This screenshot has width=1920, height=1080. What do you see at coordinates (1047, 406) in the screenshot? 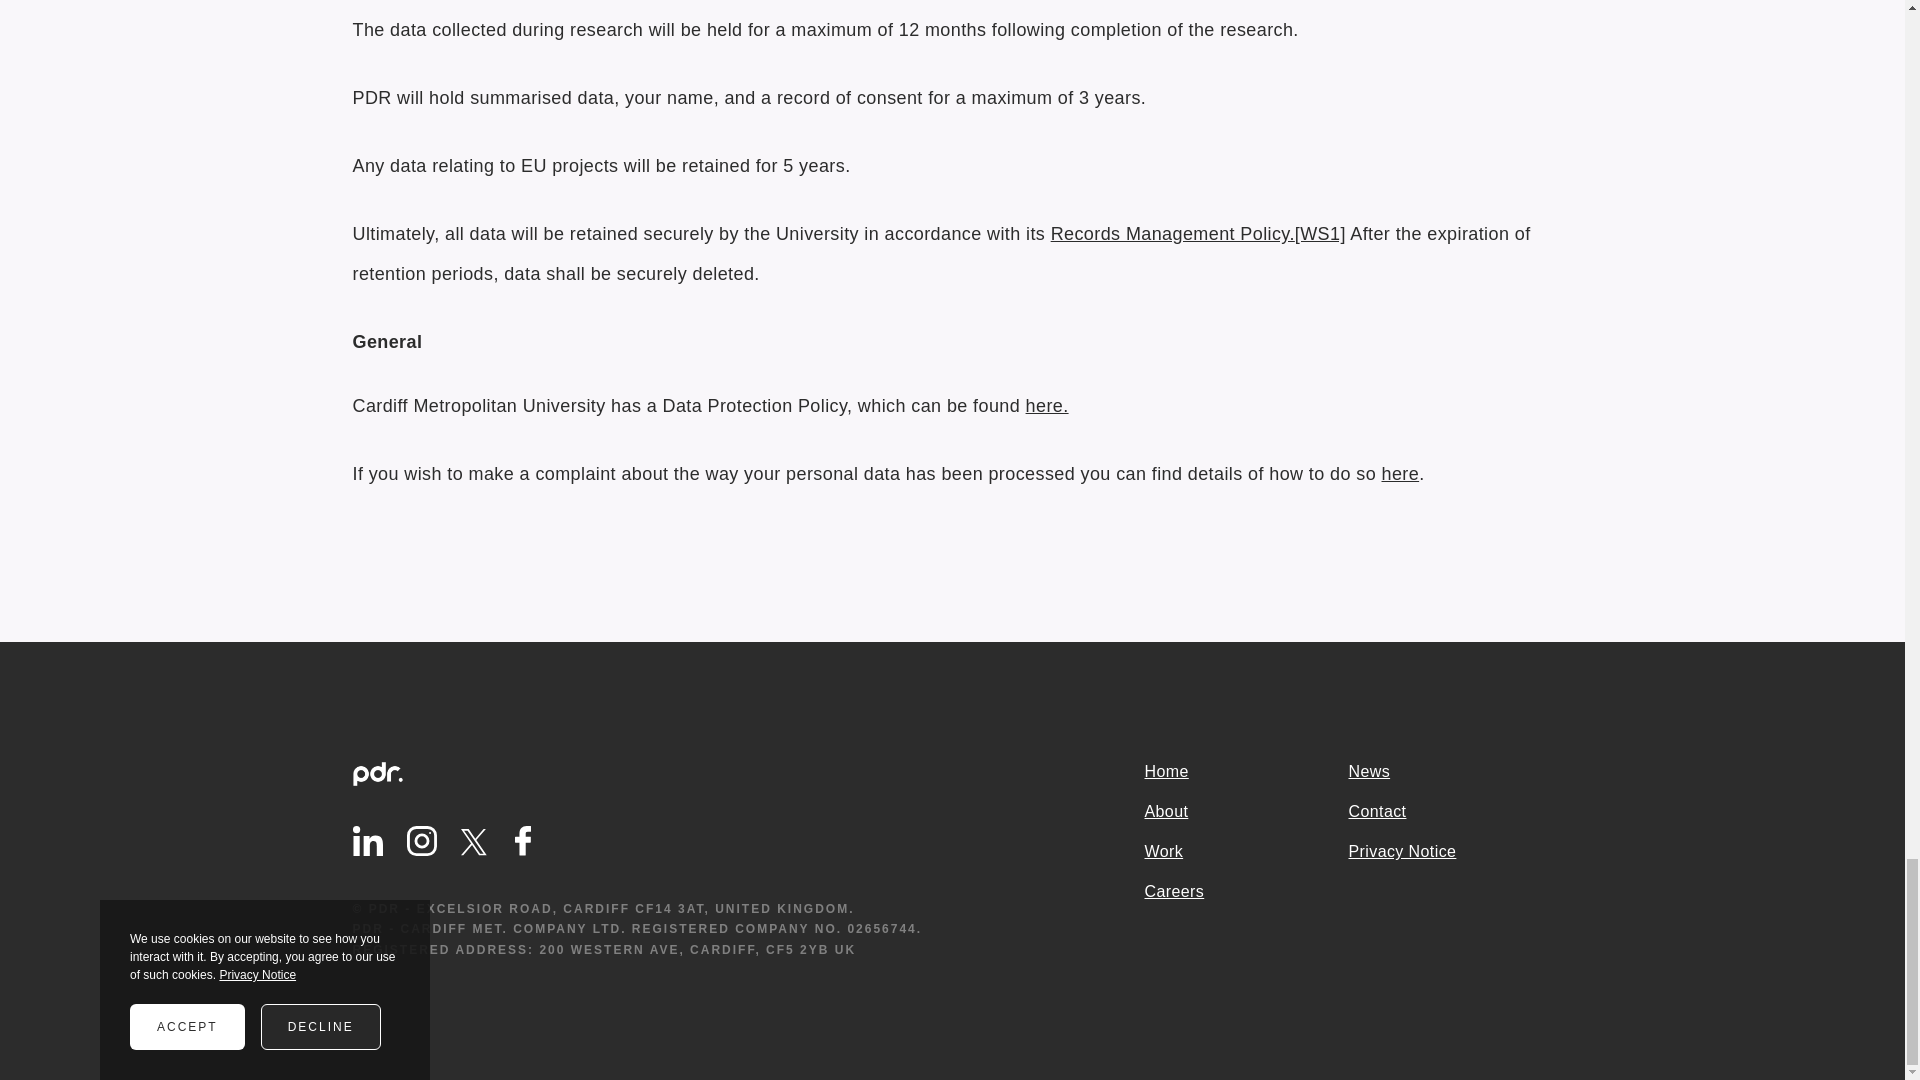
I see `here.` at bounding box center [1047, 406].